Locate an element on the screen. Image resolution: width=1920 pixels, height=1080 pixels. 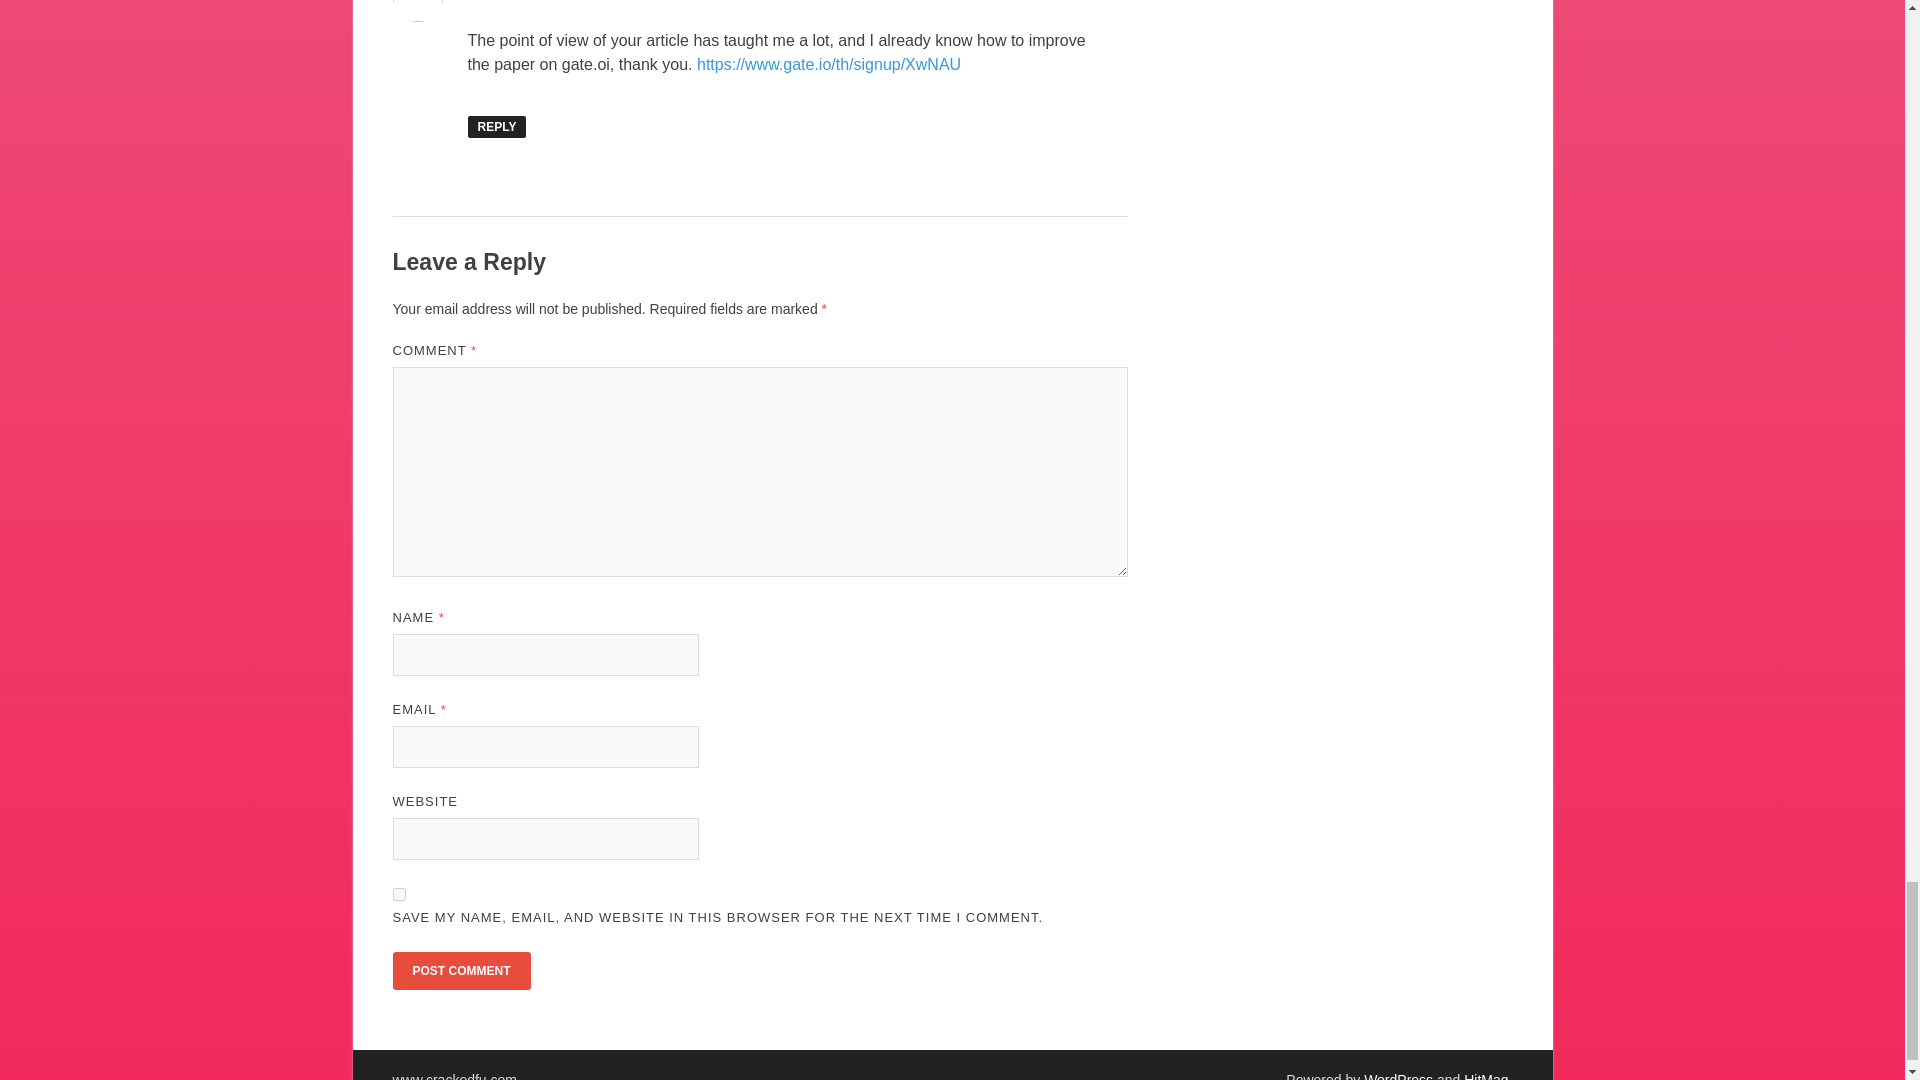
yes is located at coordinates (398, 894).